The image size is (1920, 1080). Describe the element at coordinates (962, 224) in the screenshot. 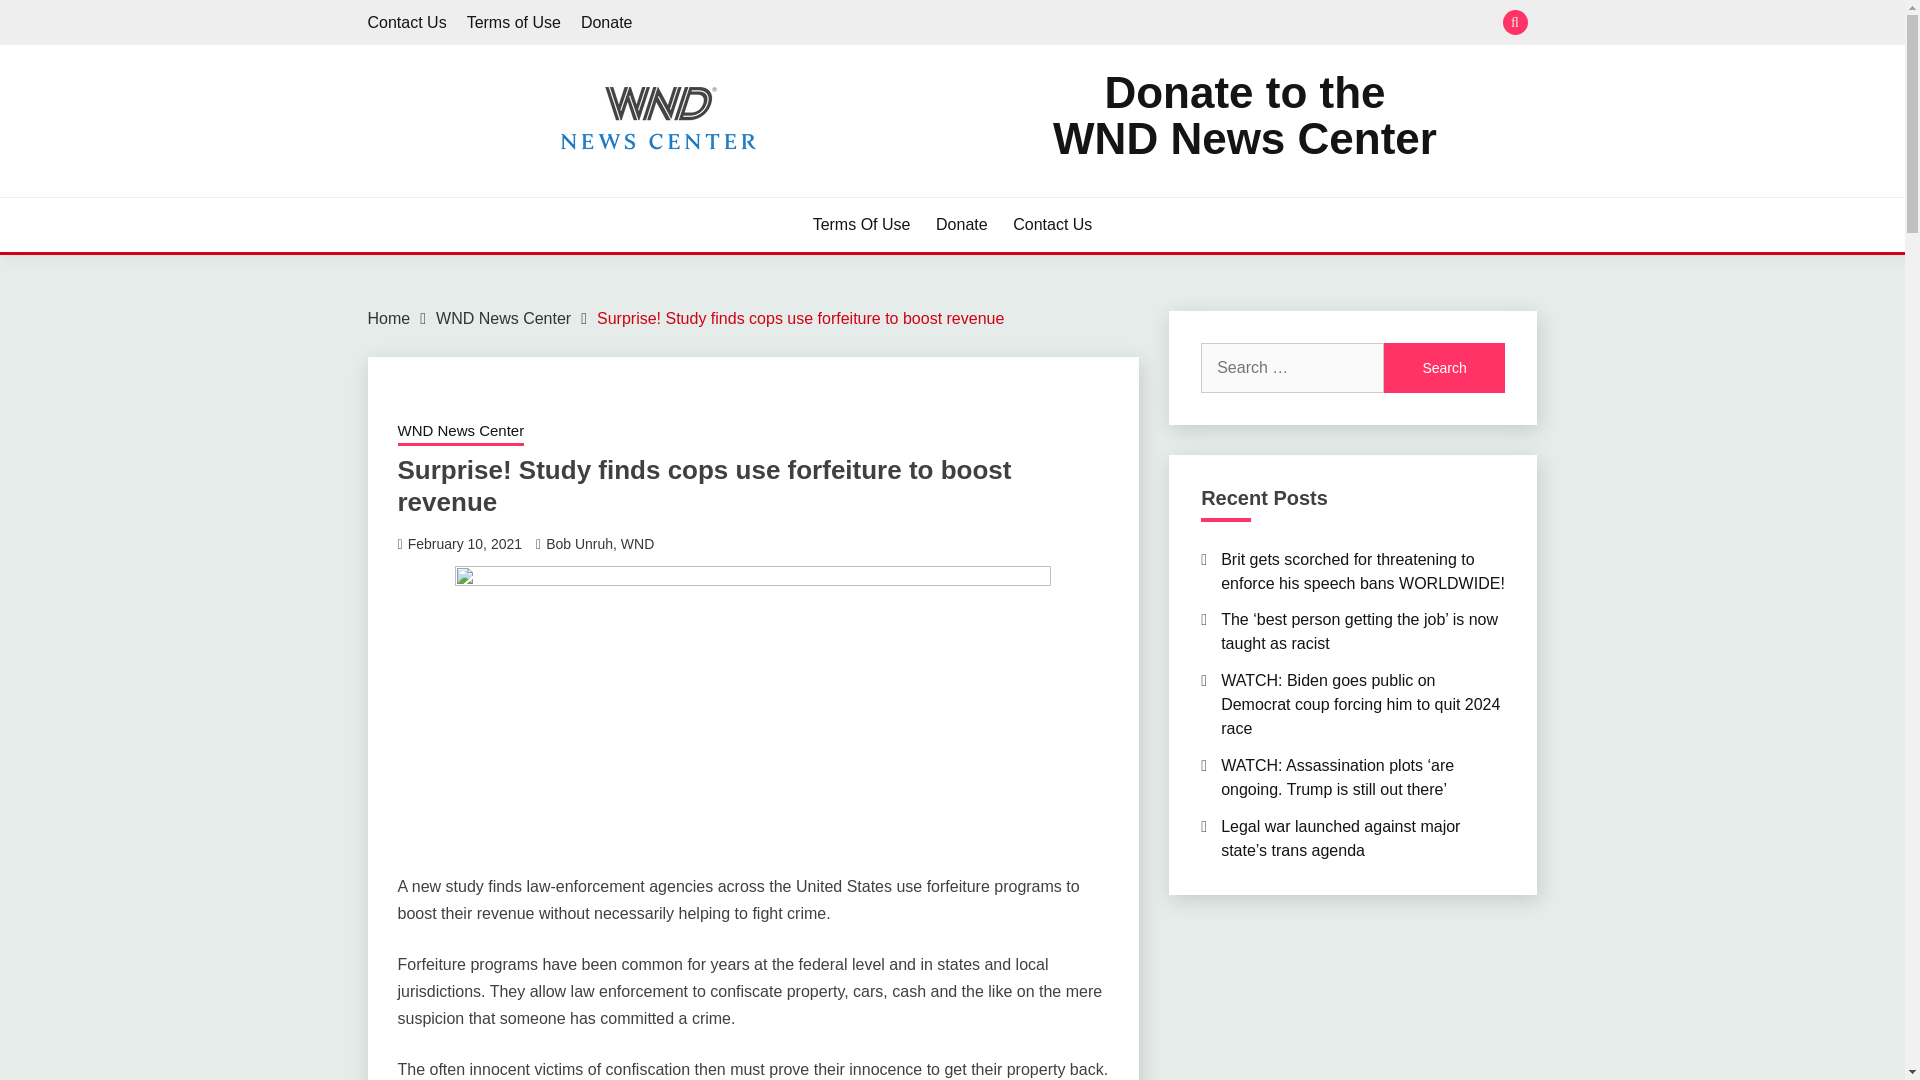

I see `Donate` at that location.